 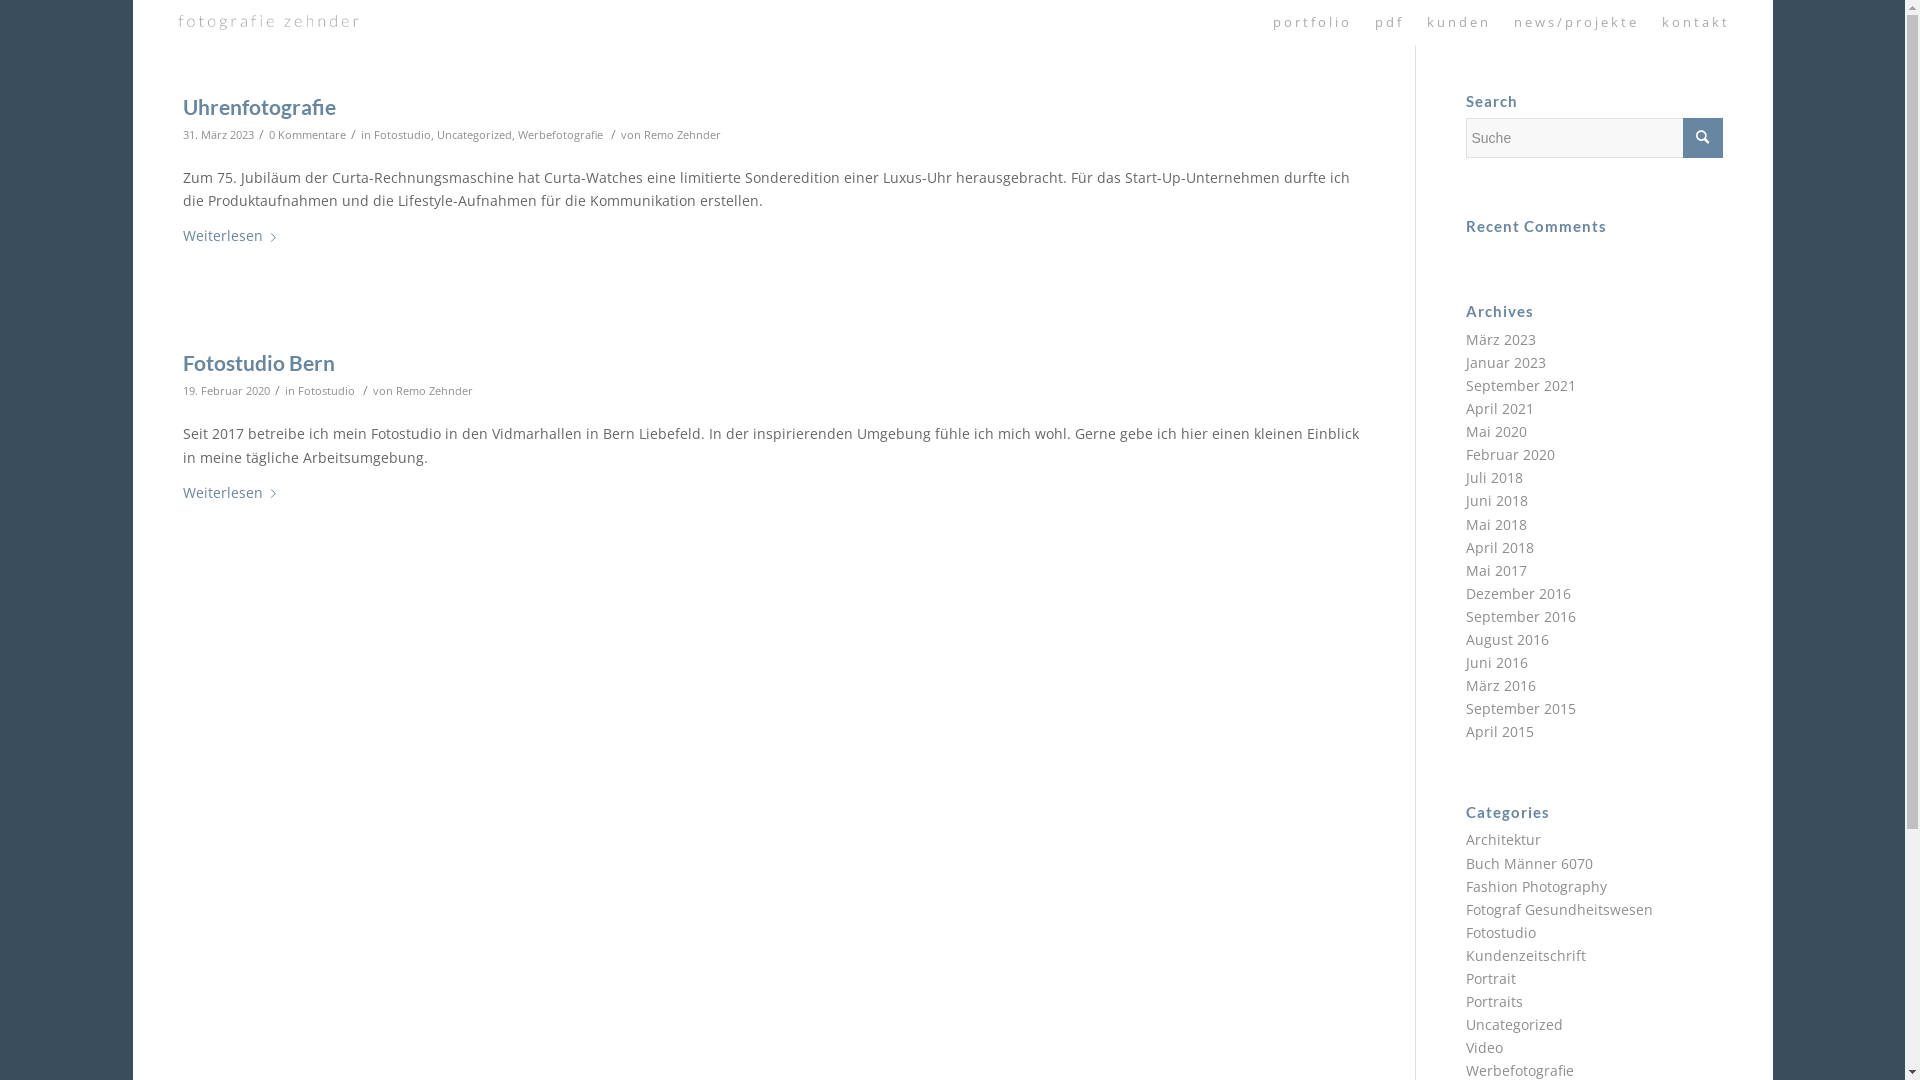 I want to click on Juni 2016, so click(x=1497, y=662).